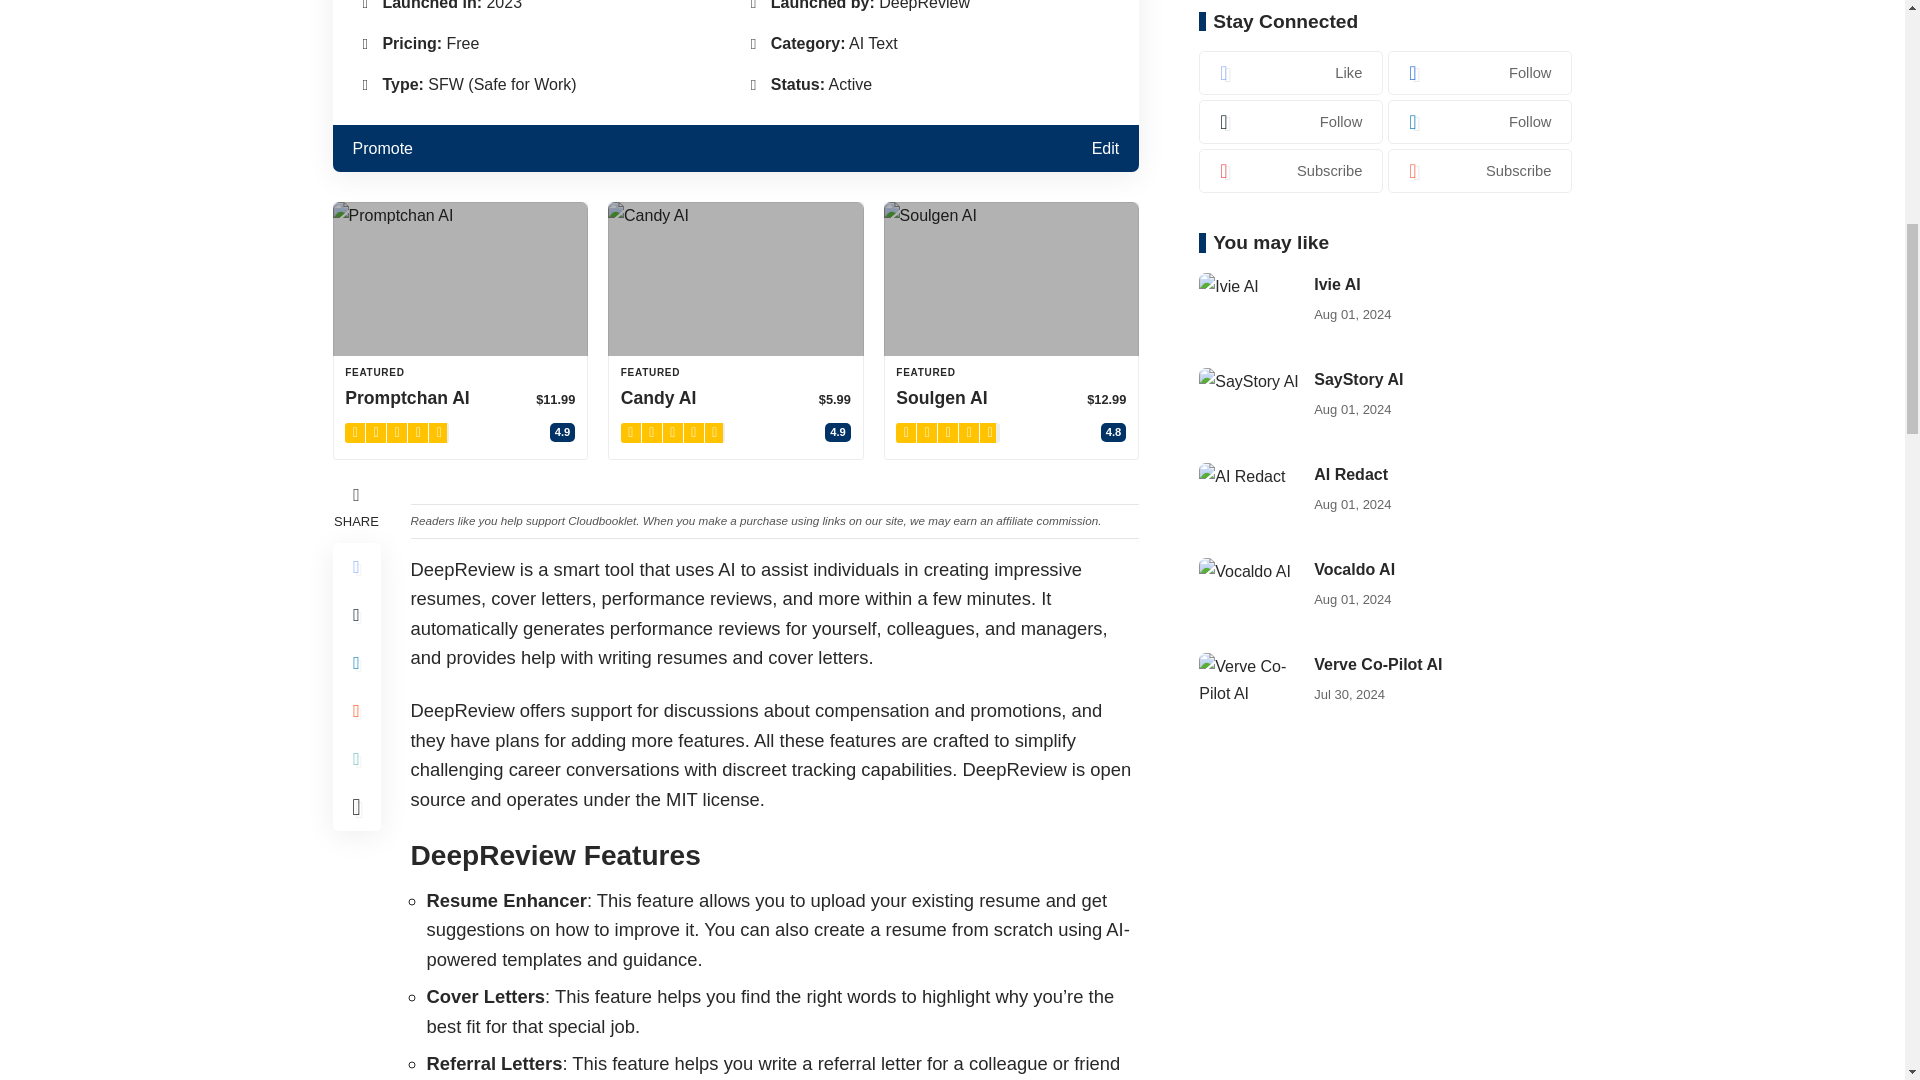  I want to click on Candy AI, so click(736, 278).